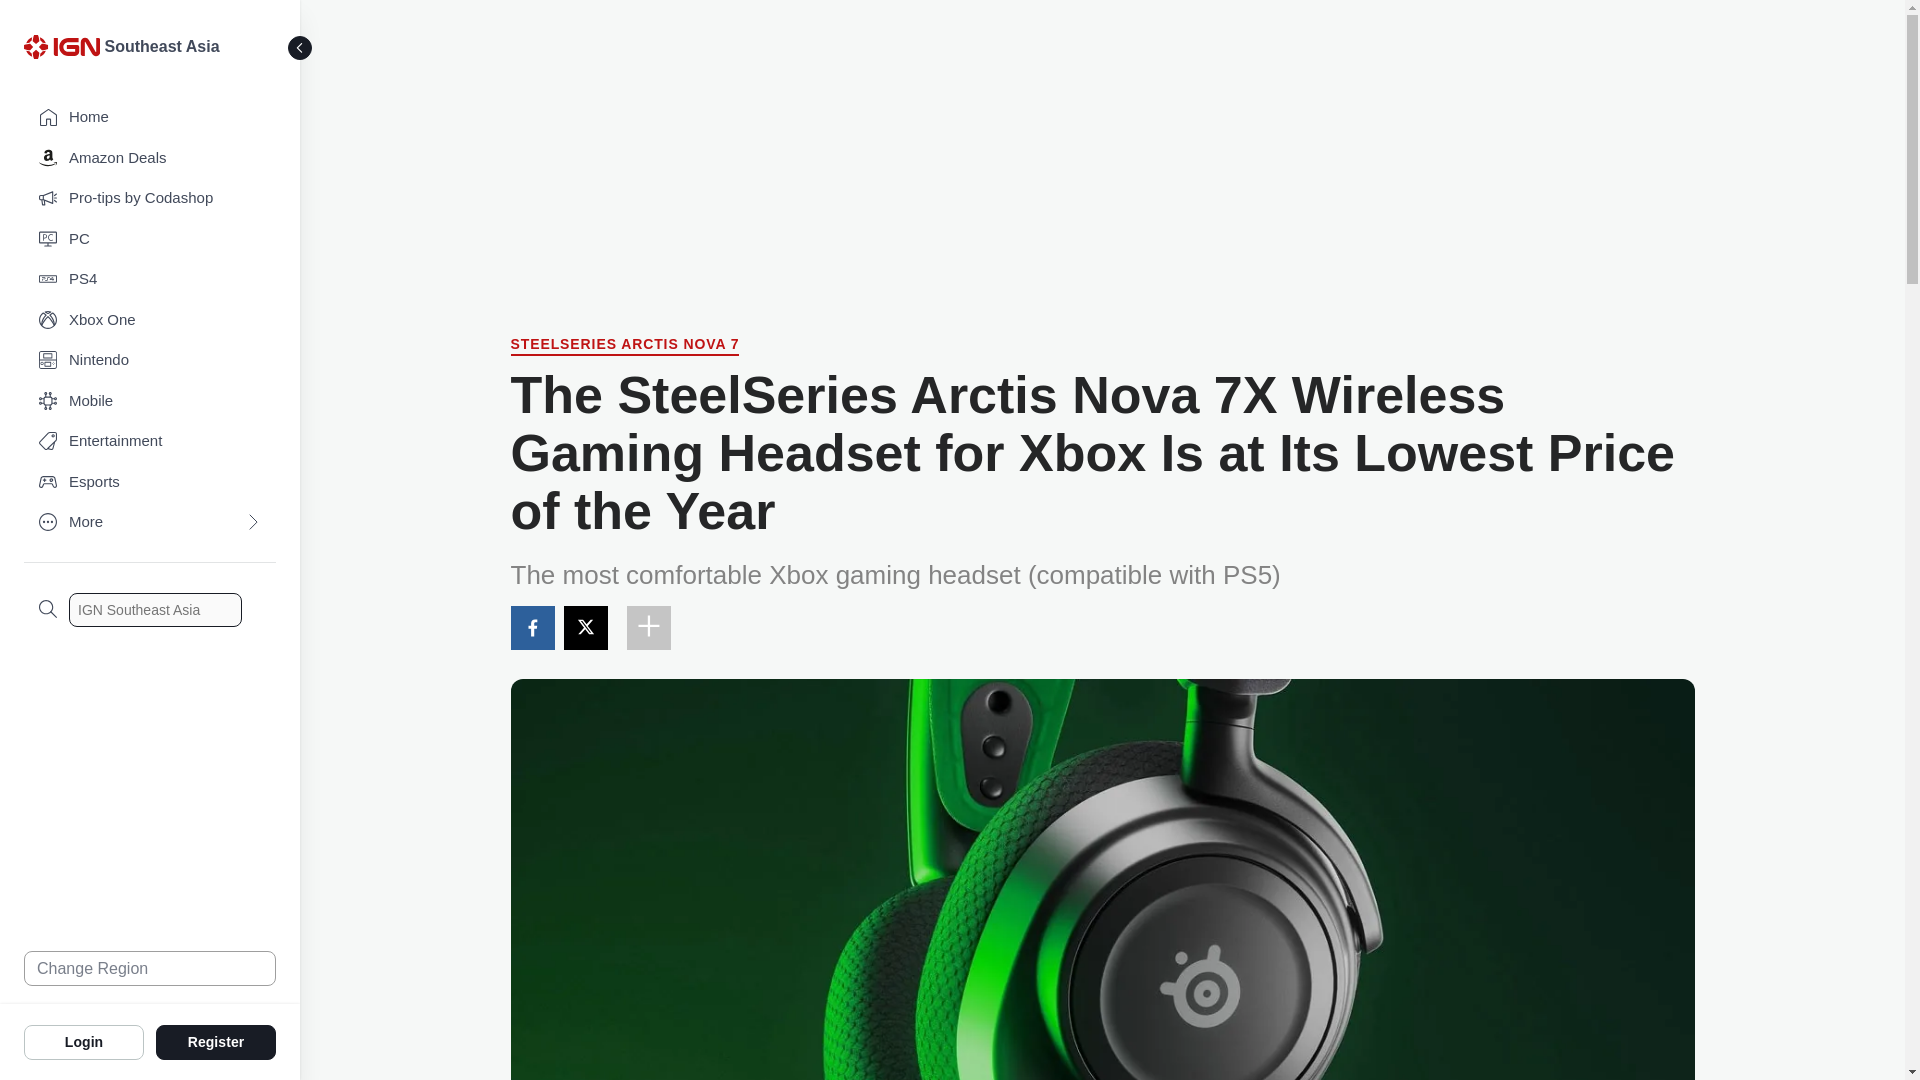  I want to click on IGN Logo, so click(64, 52).